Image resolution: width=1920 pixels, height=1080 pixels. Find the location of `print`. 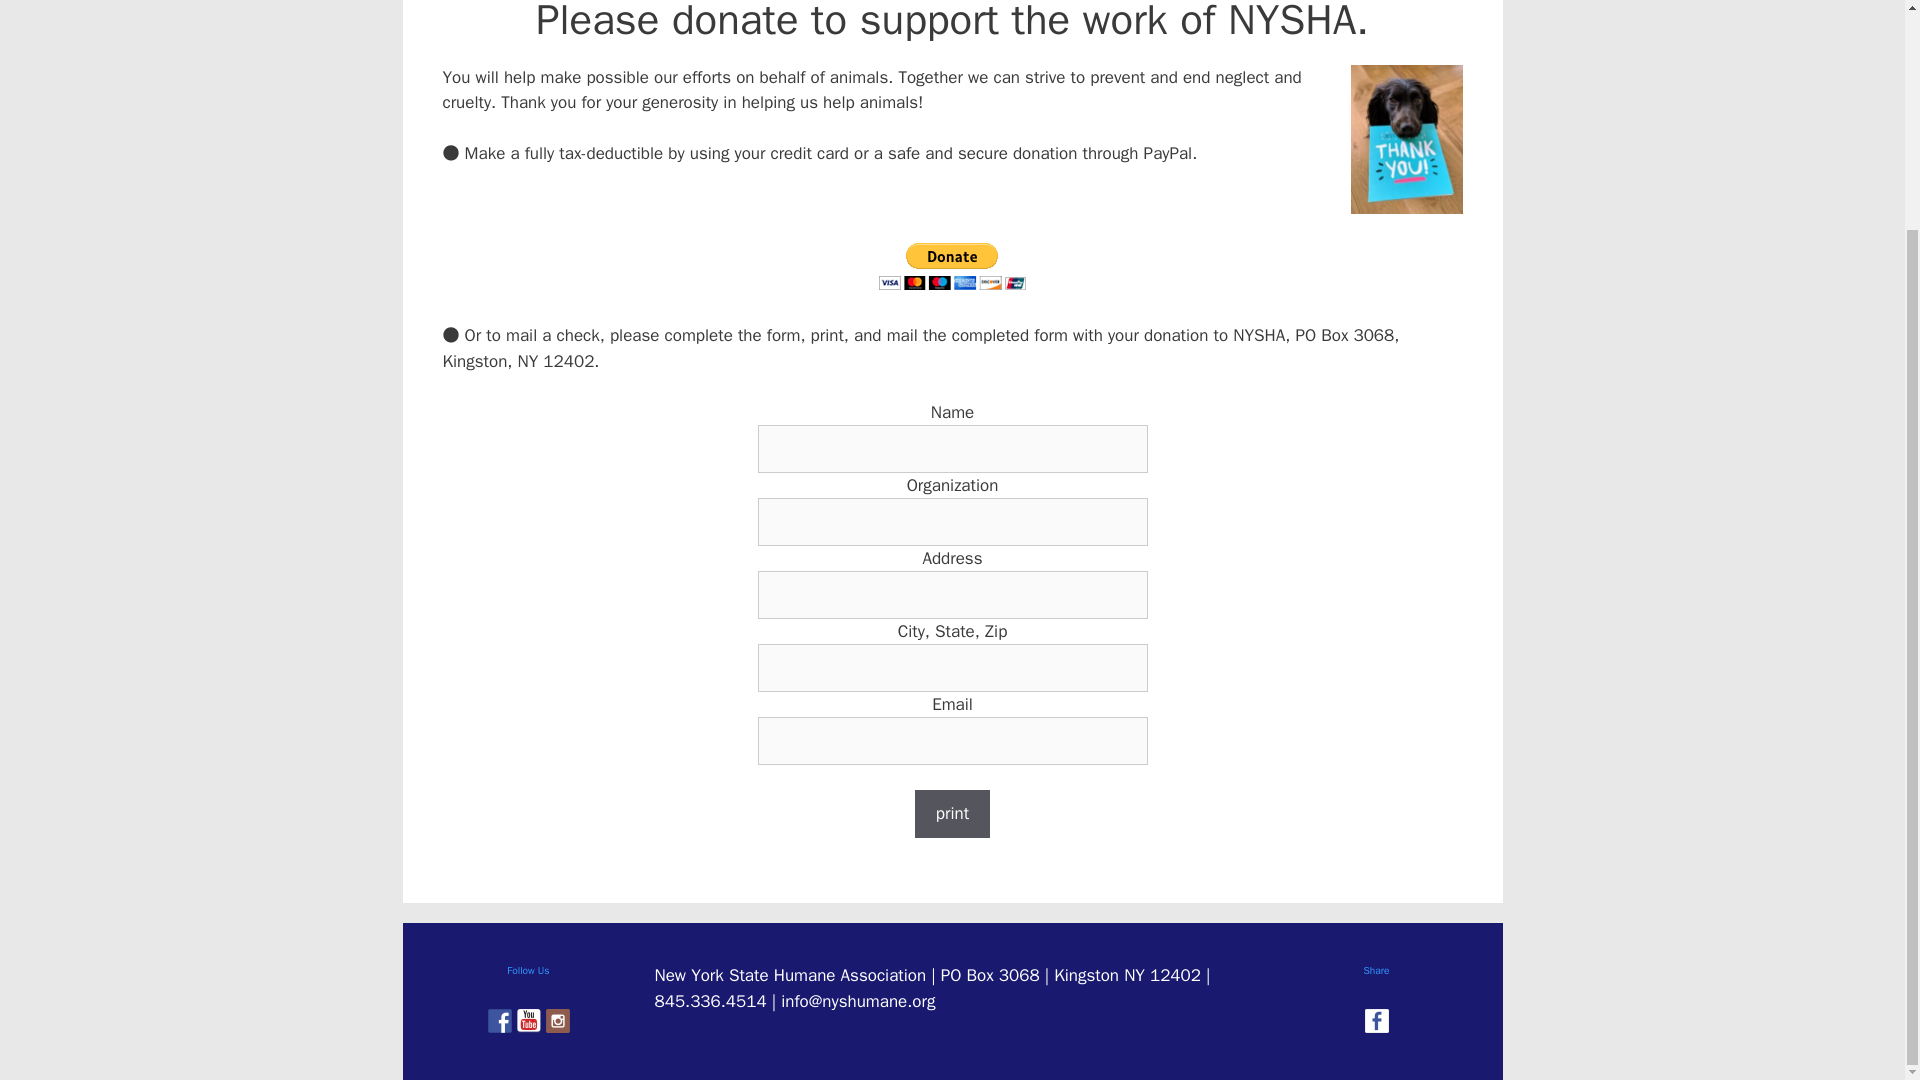

print is located at coordinates (952, 814).